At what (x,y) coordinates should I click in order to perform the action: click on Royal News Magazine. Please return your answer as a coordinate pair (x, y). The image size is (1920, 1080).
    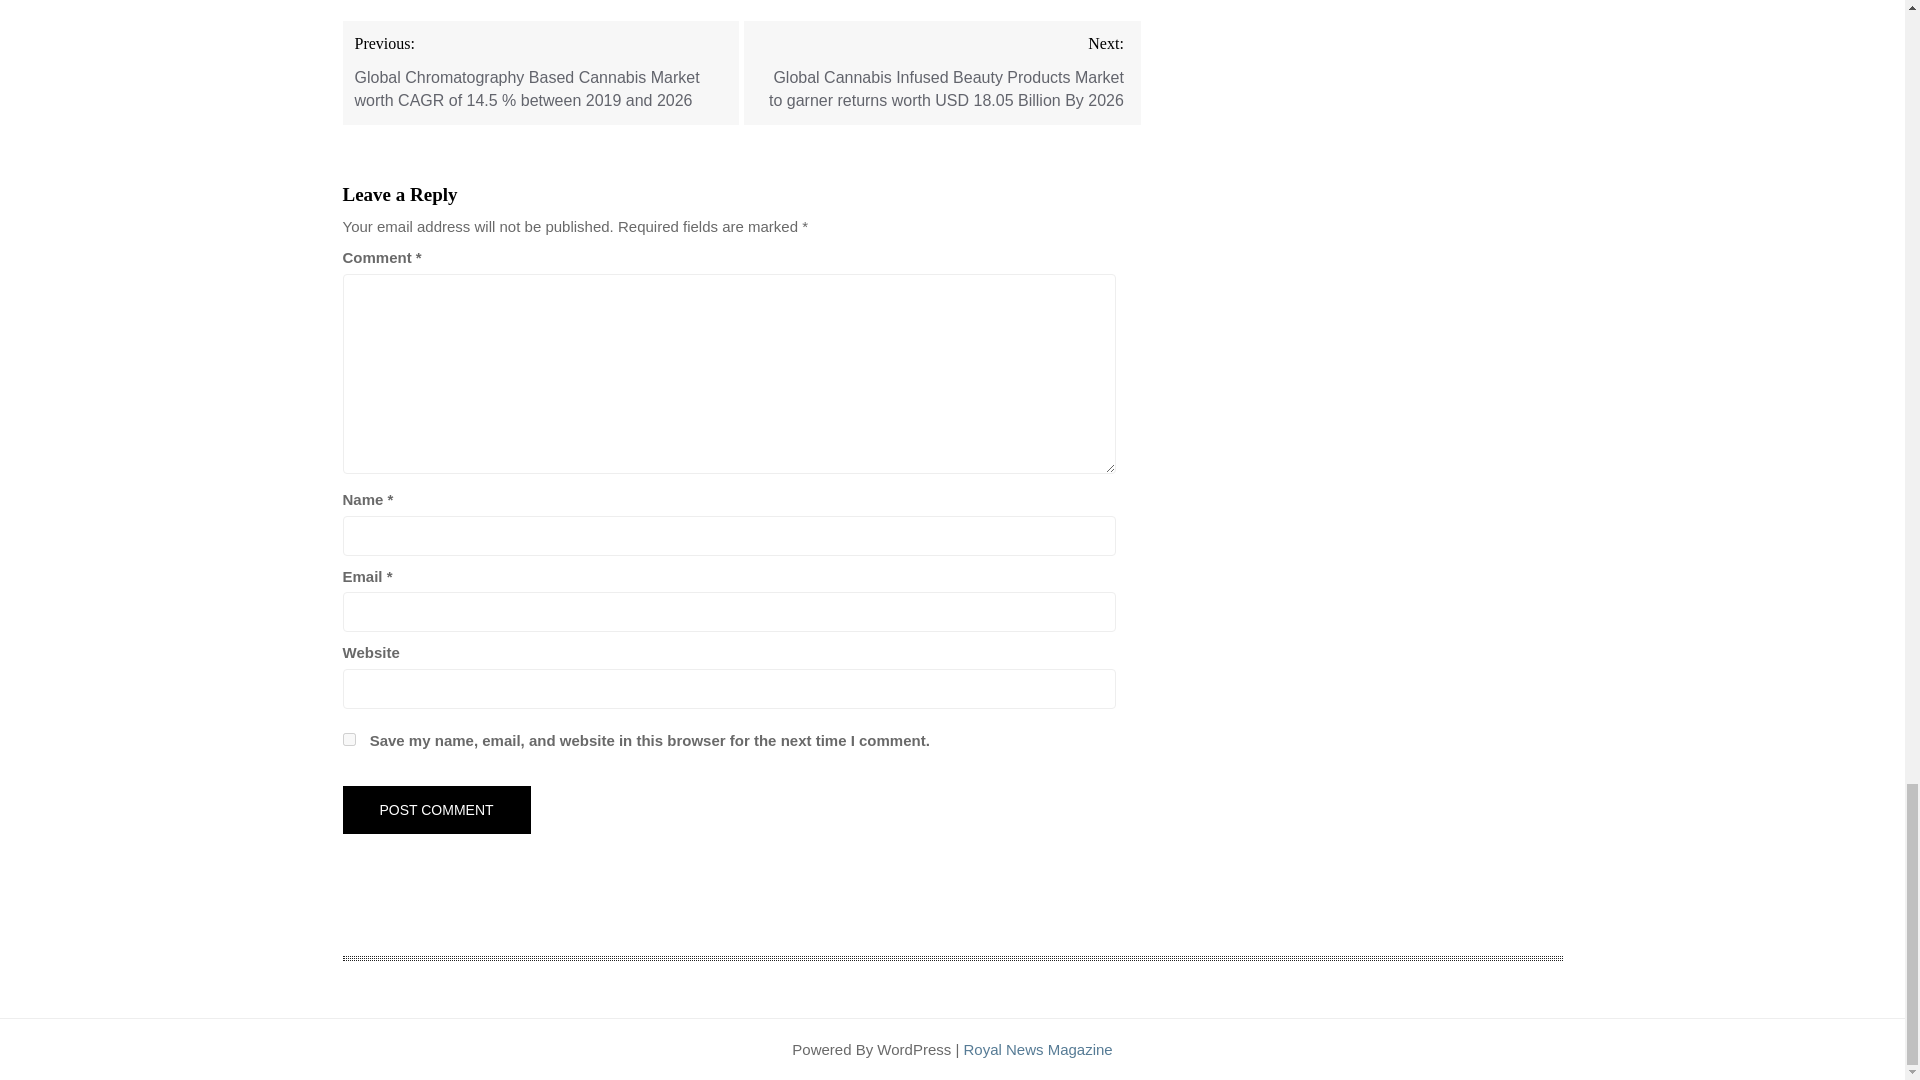
    Looking at the image, I should click on (1037, 1050).